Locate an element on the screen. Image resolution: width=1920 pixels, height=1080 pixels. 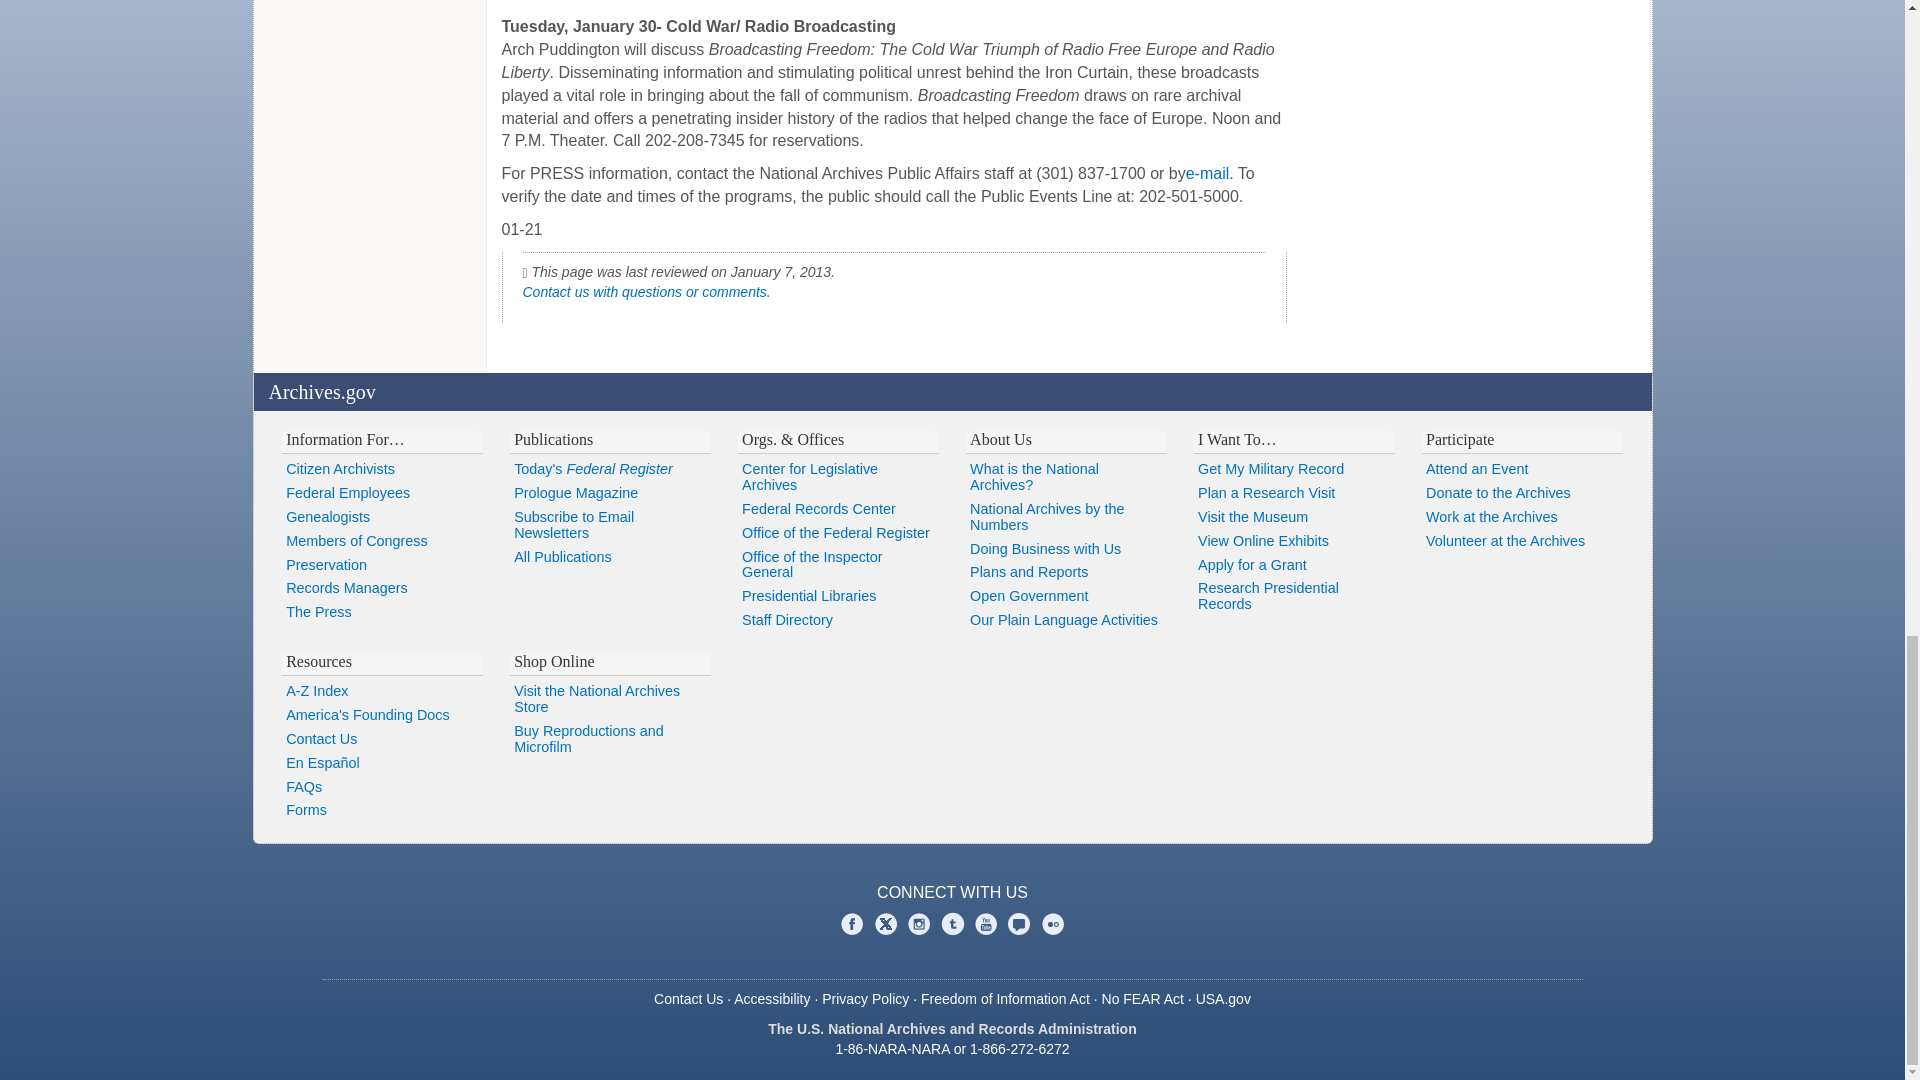
Genealogists is located at coordinates (382, 518).